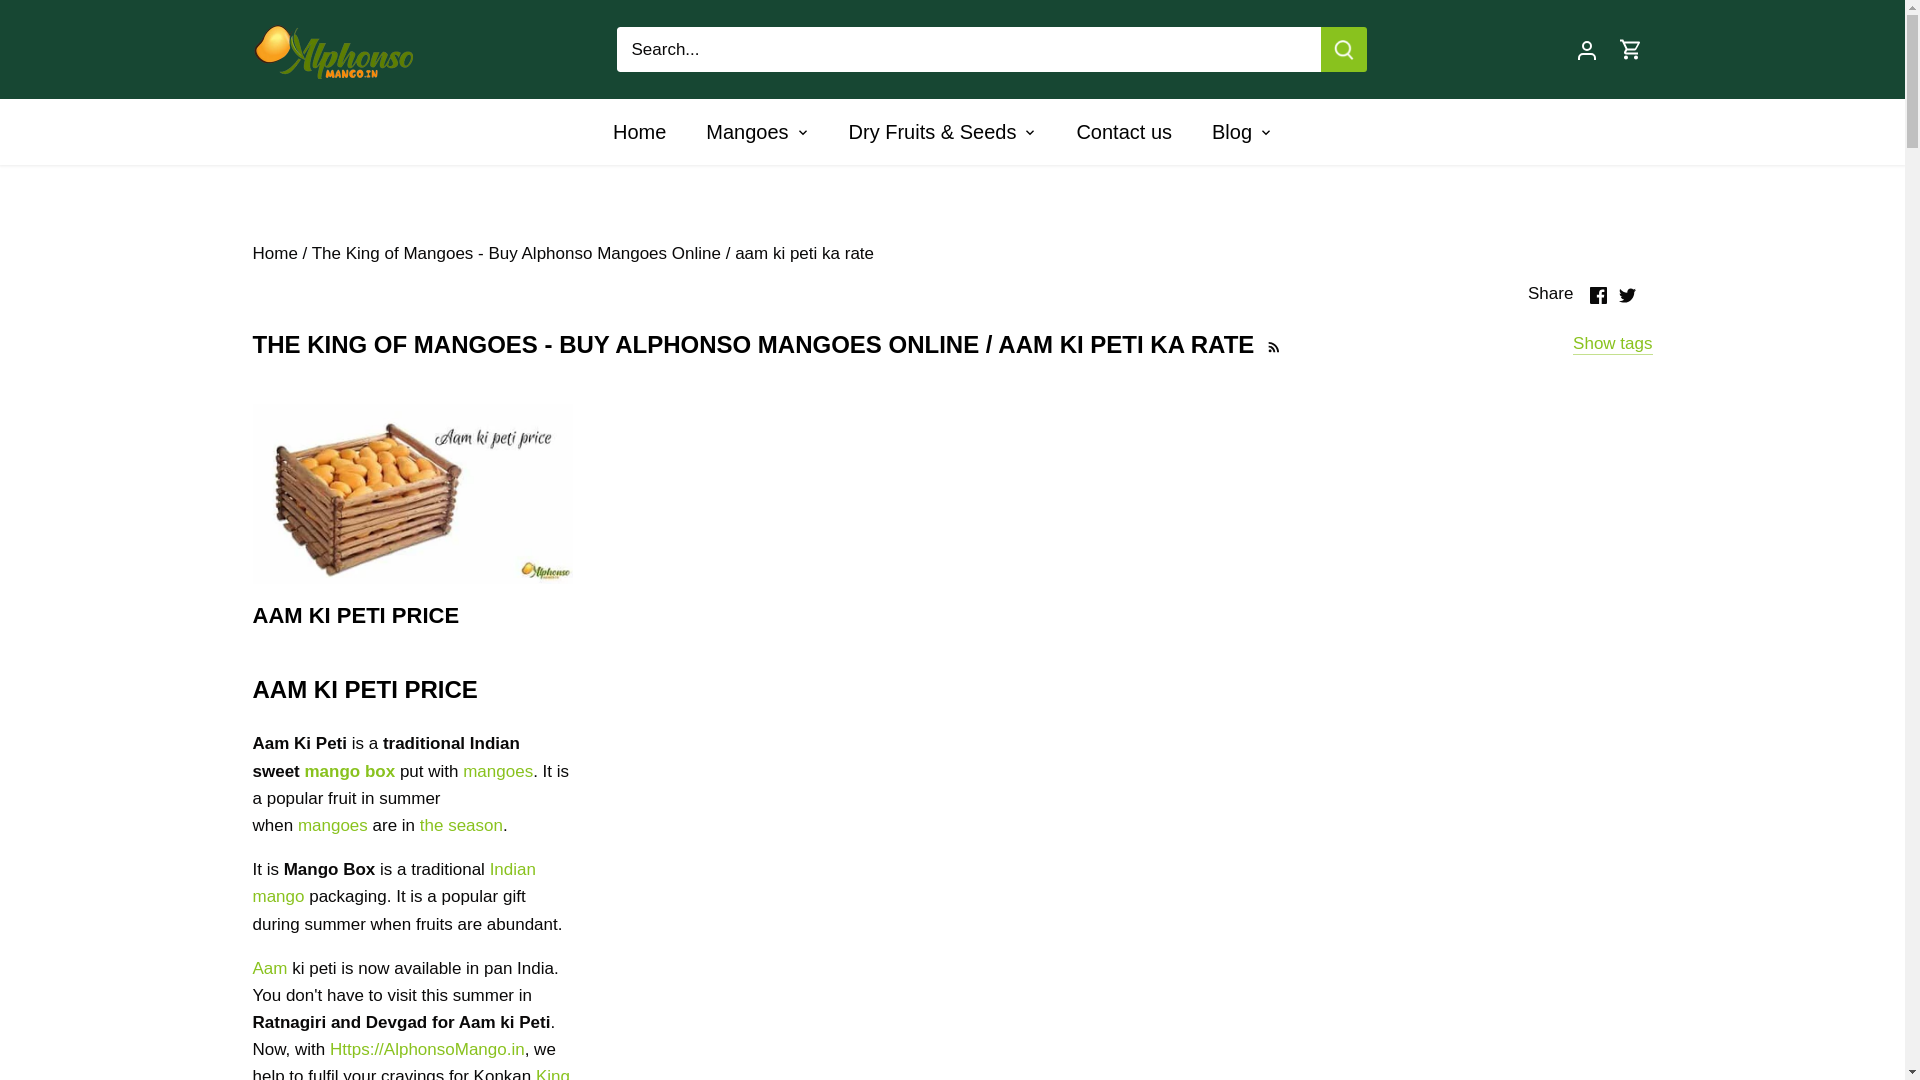 This screenshot has height=1080, width=1920. I want to click on Show tags, so click(1612, 344).